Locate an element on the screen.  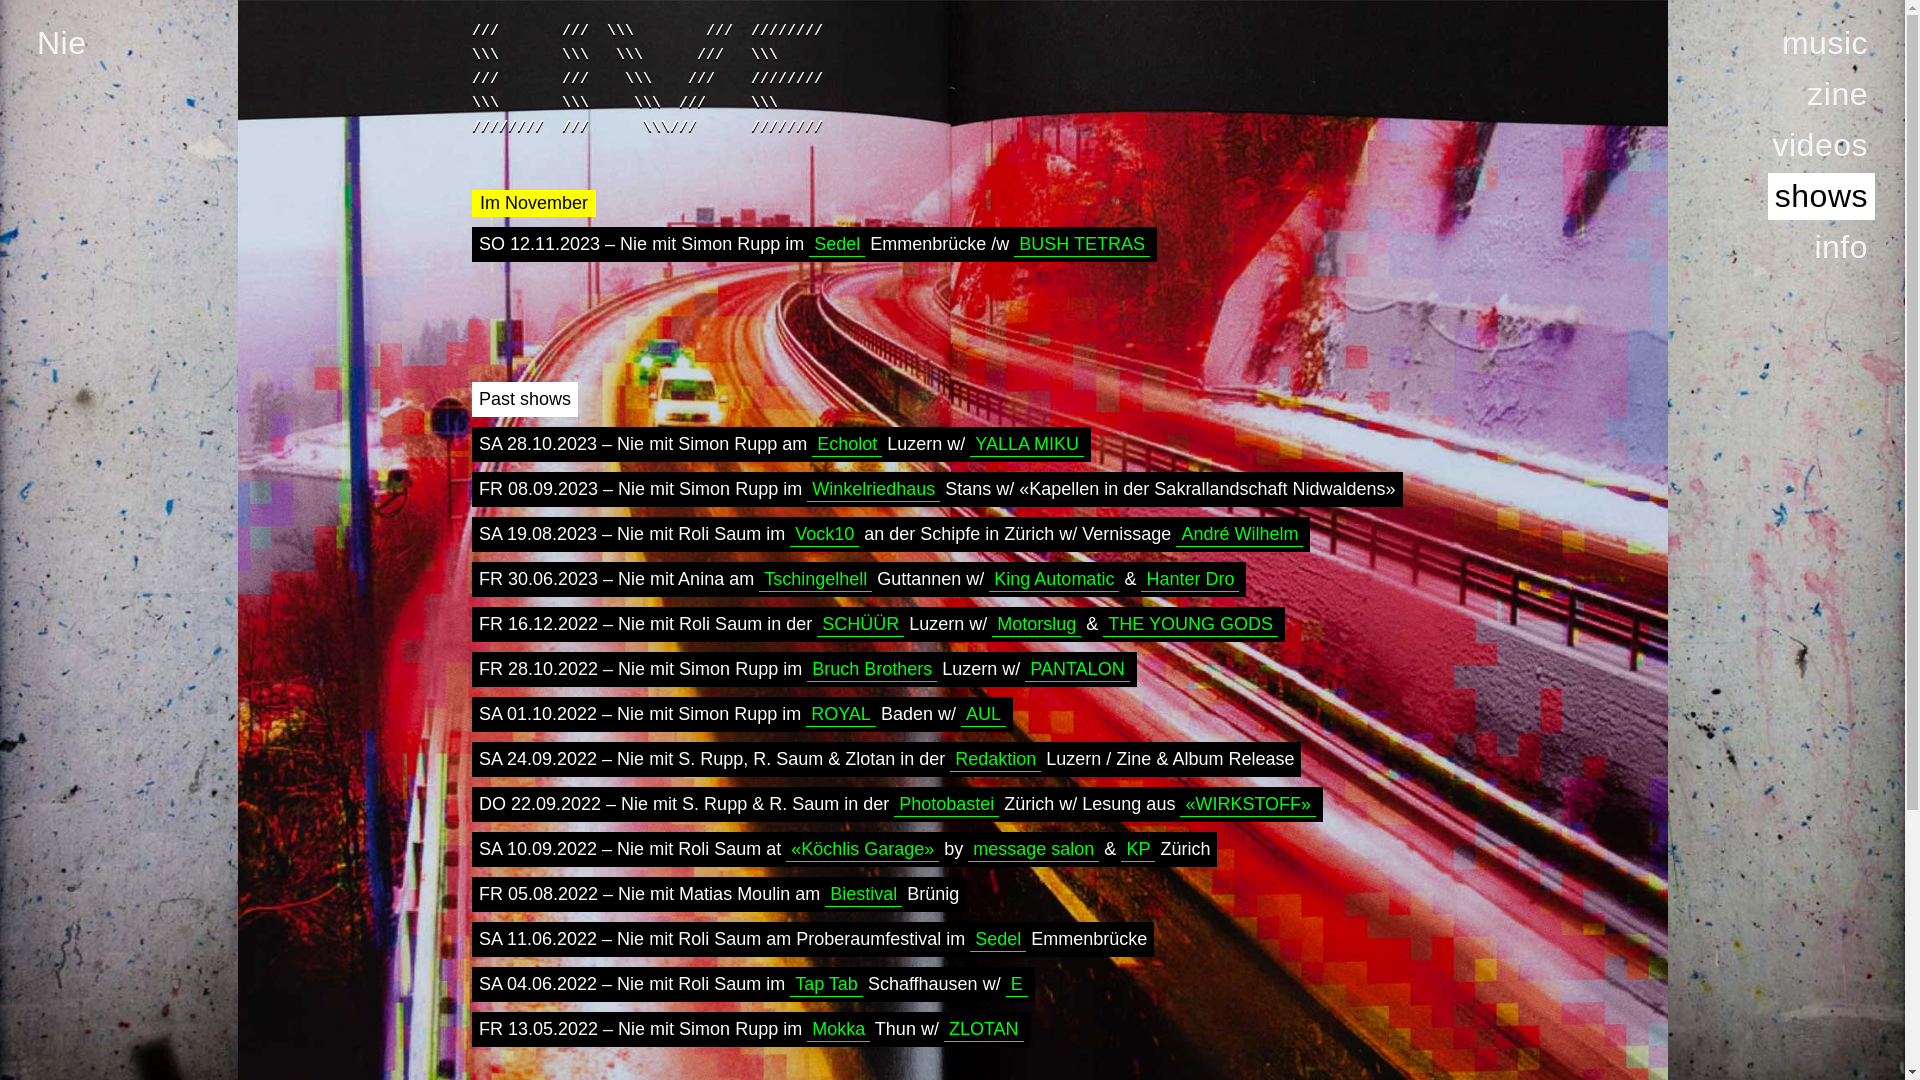
Biestival is located at coordinates (864, 894).